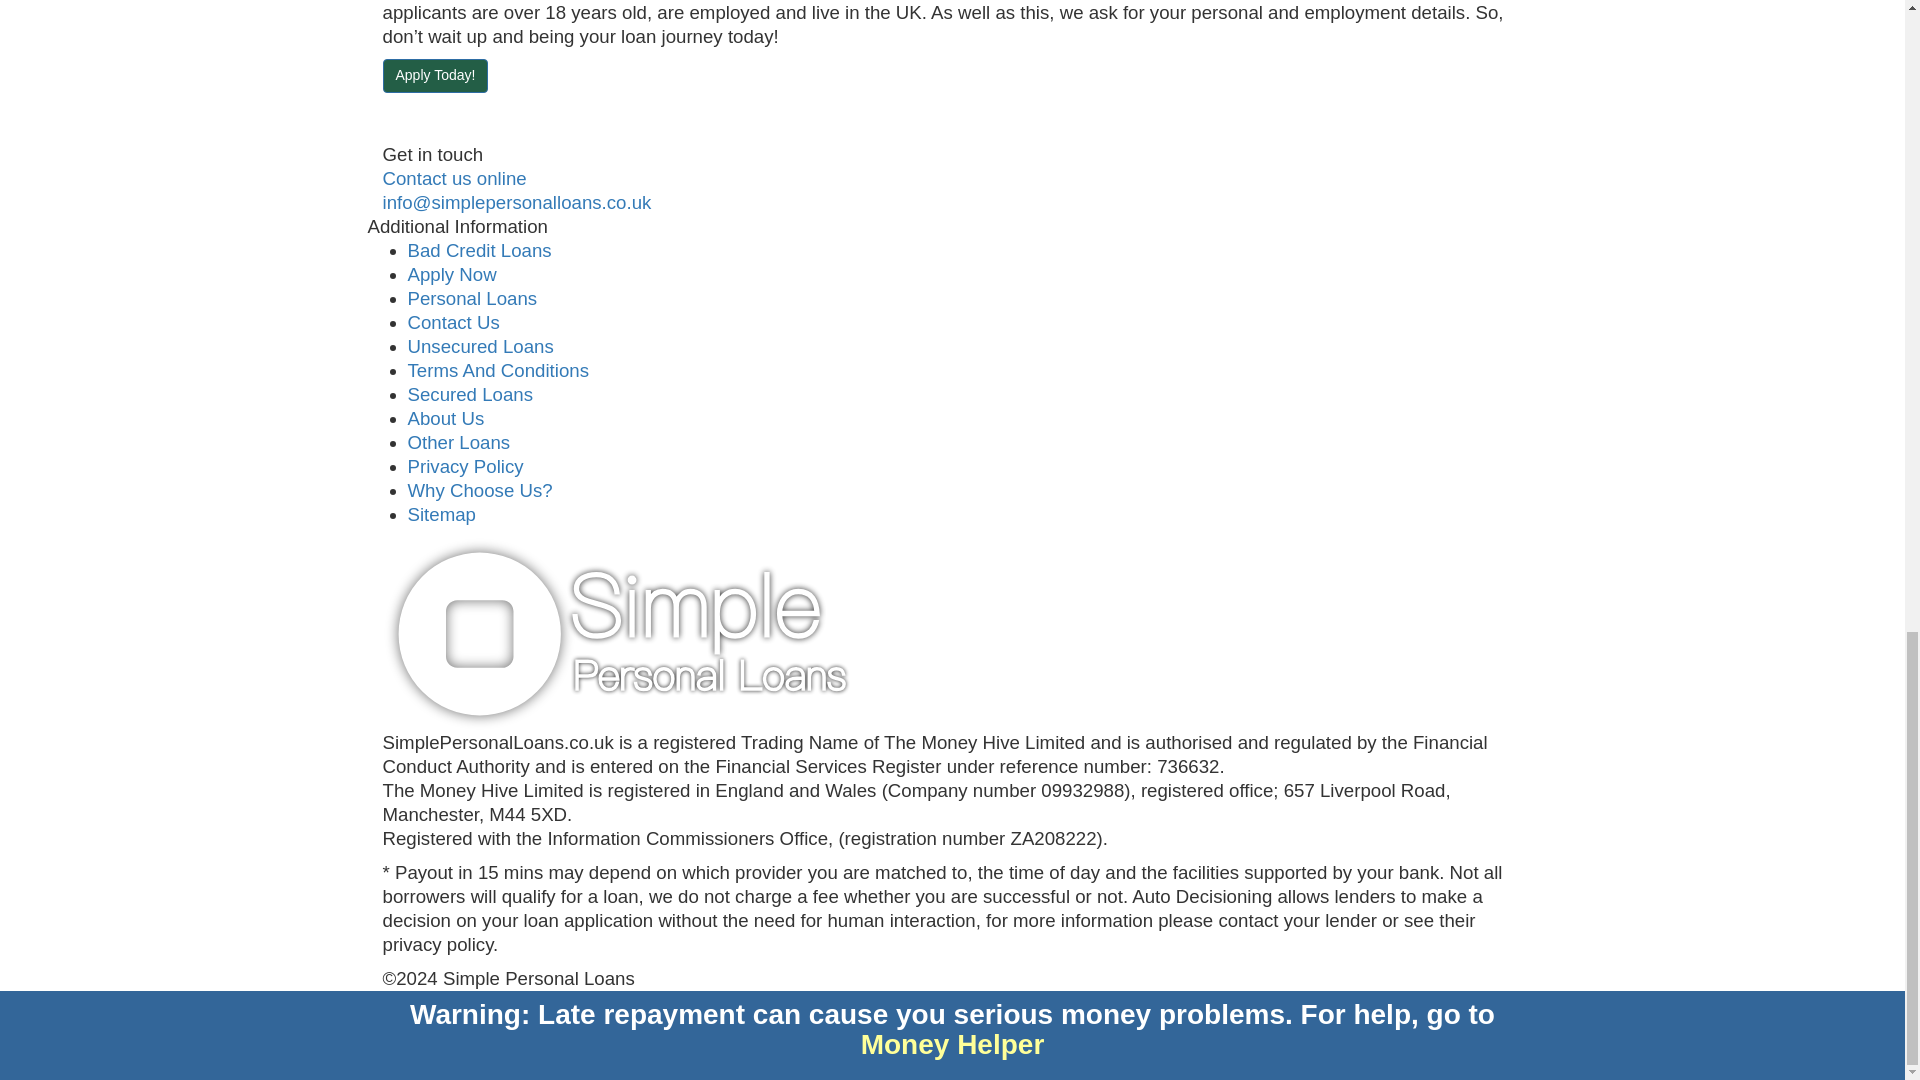 The height and width of the screenshot is (1080, 1920). What do you see at coordinates (952, 1044) in the screenshot?
I see `Money Helper` at bounding box center [952, 1044].